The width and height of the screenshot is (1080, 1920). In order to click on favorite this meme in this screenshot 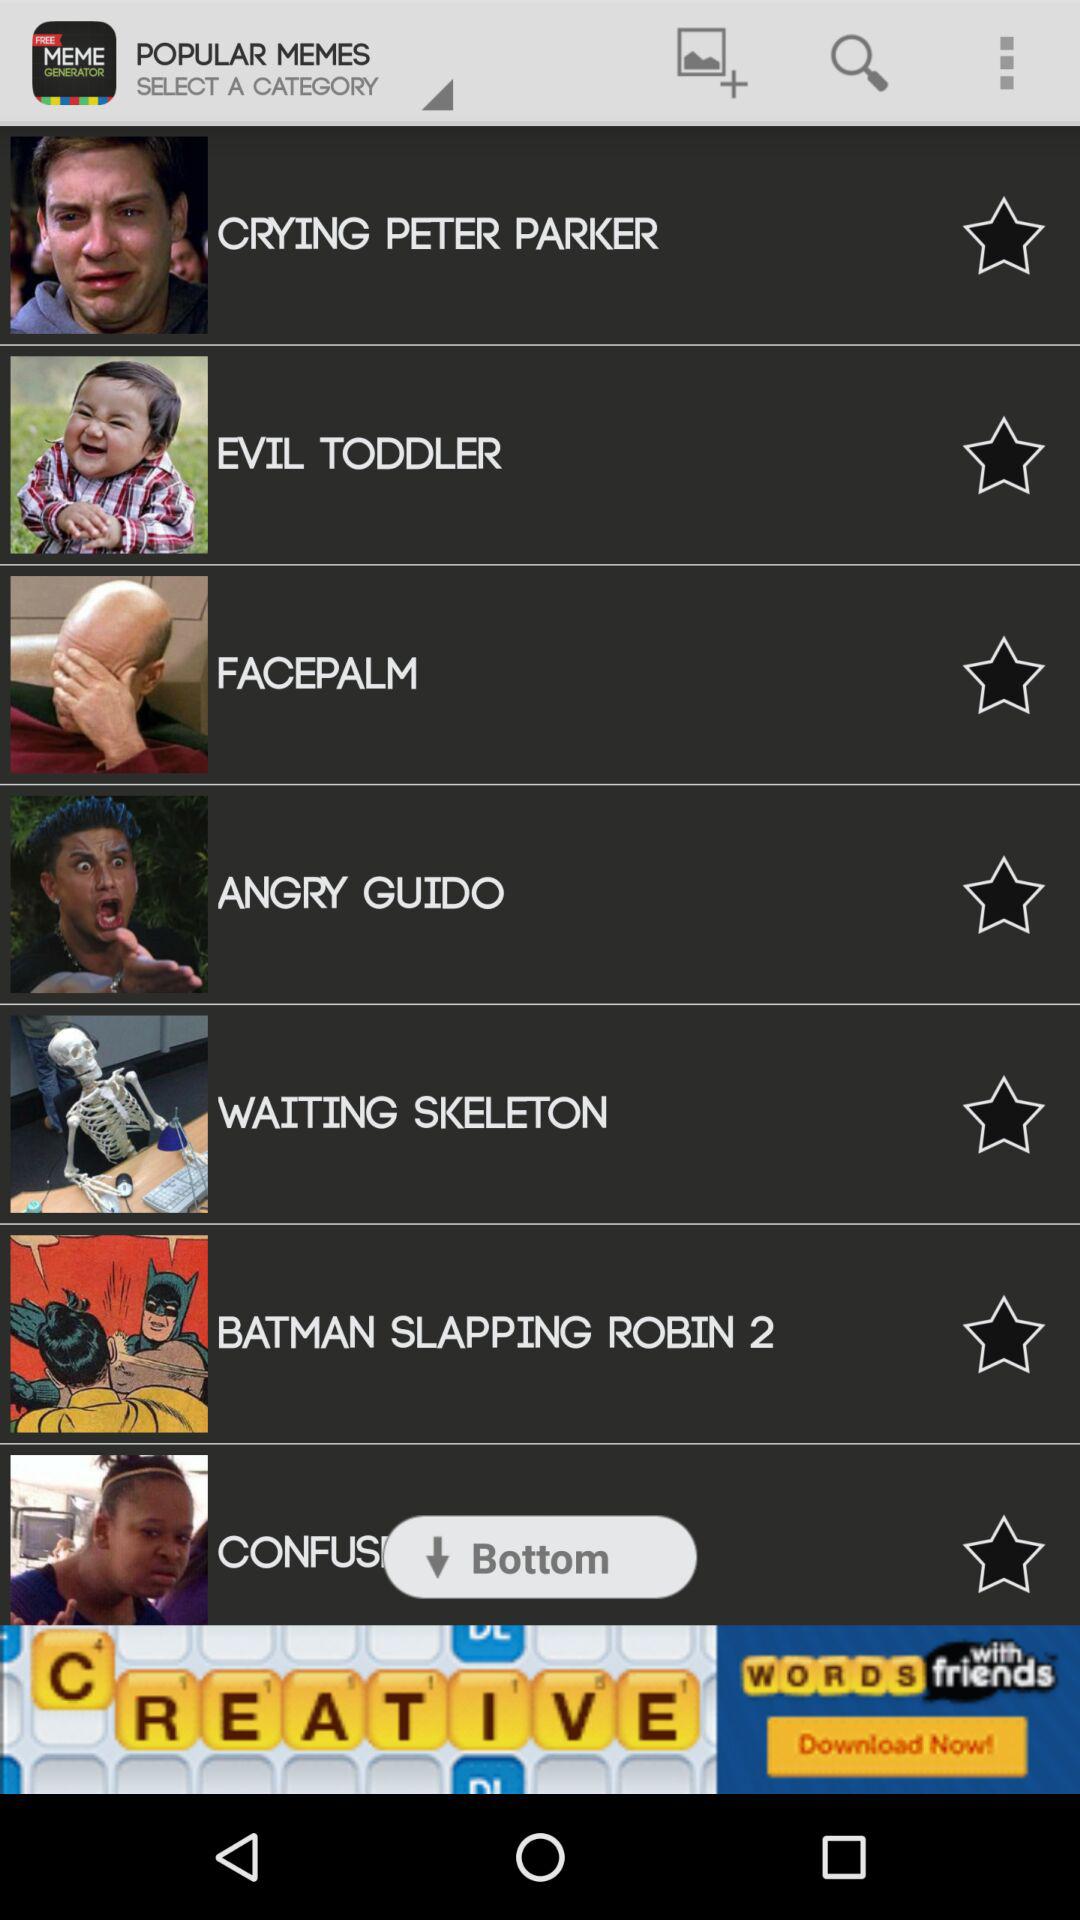, I will do `click(1004, 1114)`.